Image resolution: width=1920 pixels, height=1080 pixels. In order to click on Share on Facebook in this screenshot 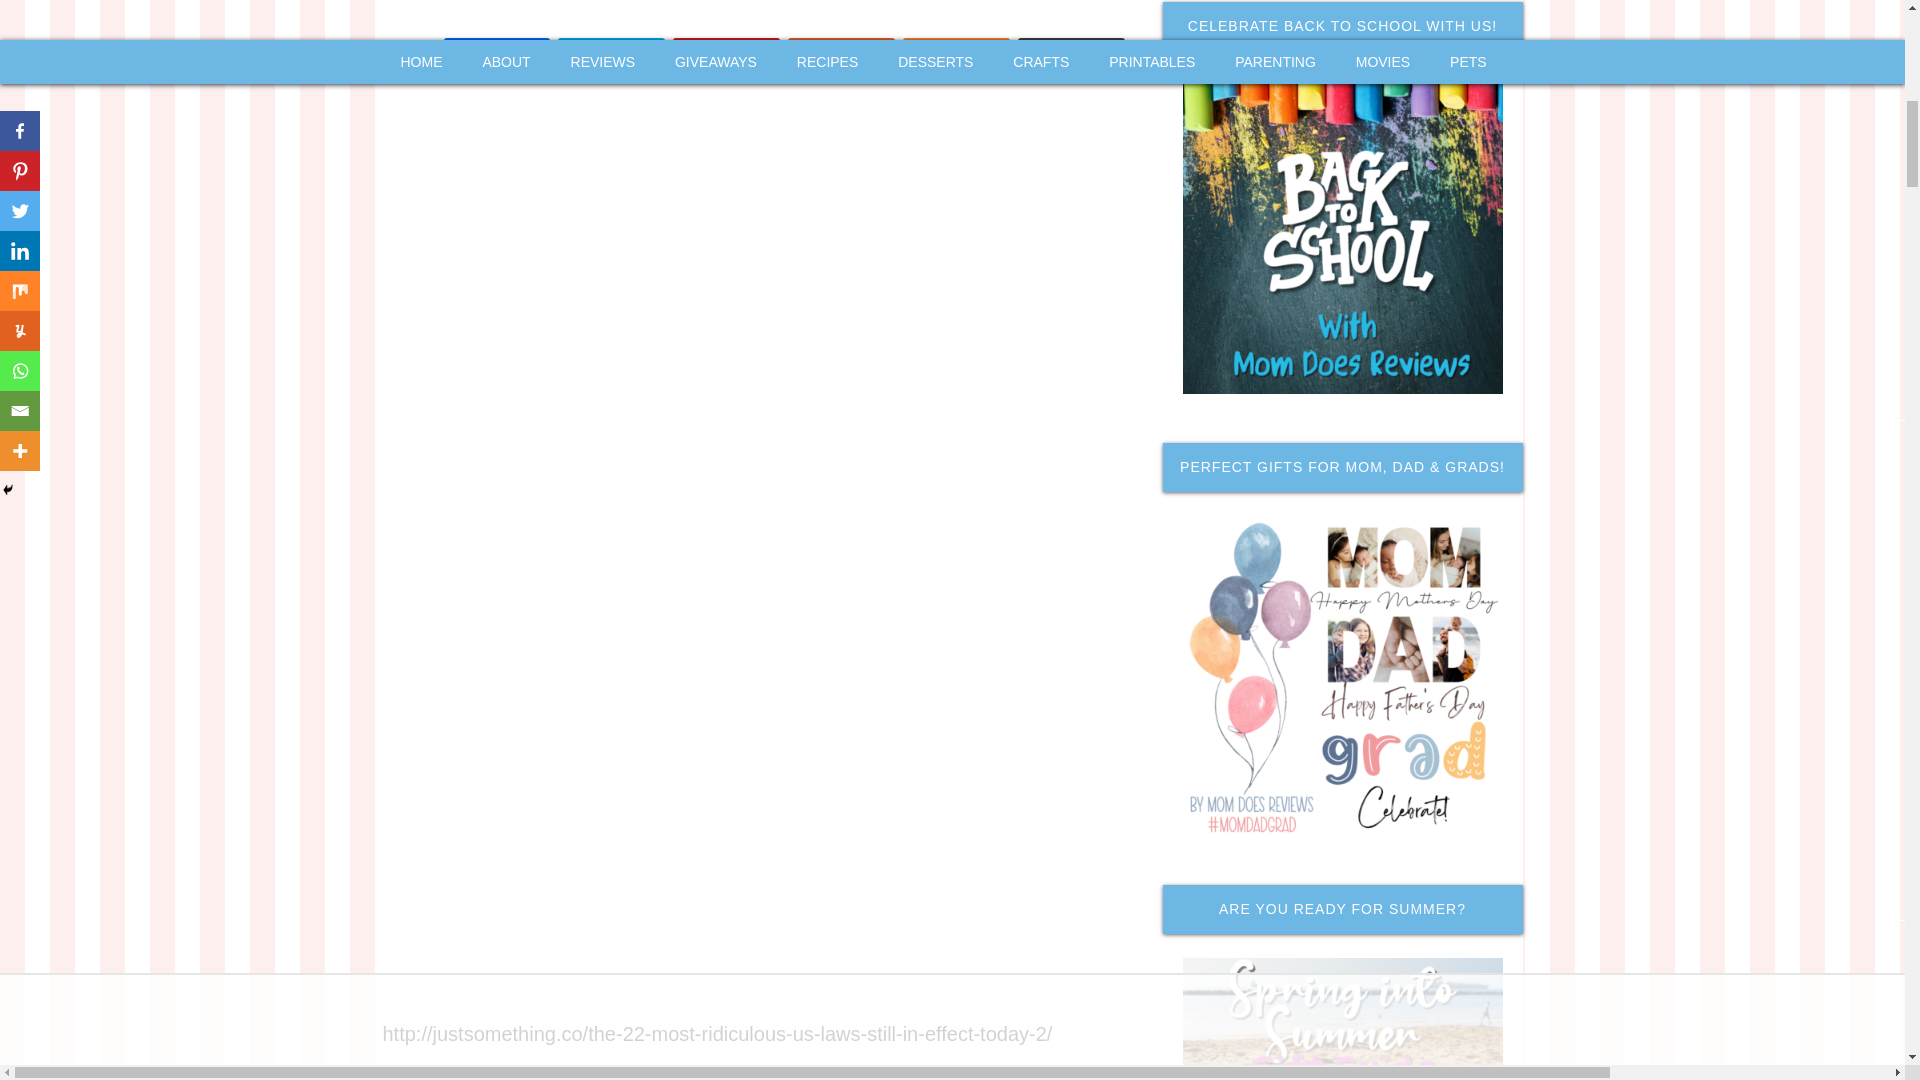, I will do `click(497, 54)`.